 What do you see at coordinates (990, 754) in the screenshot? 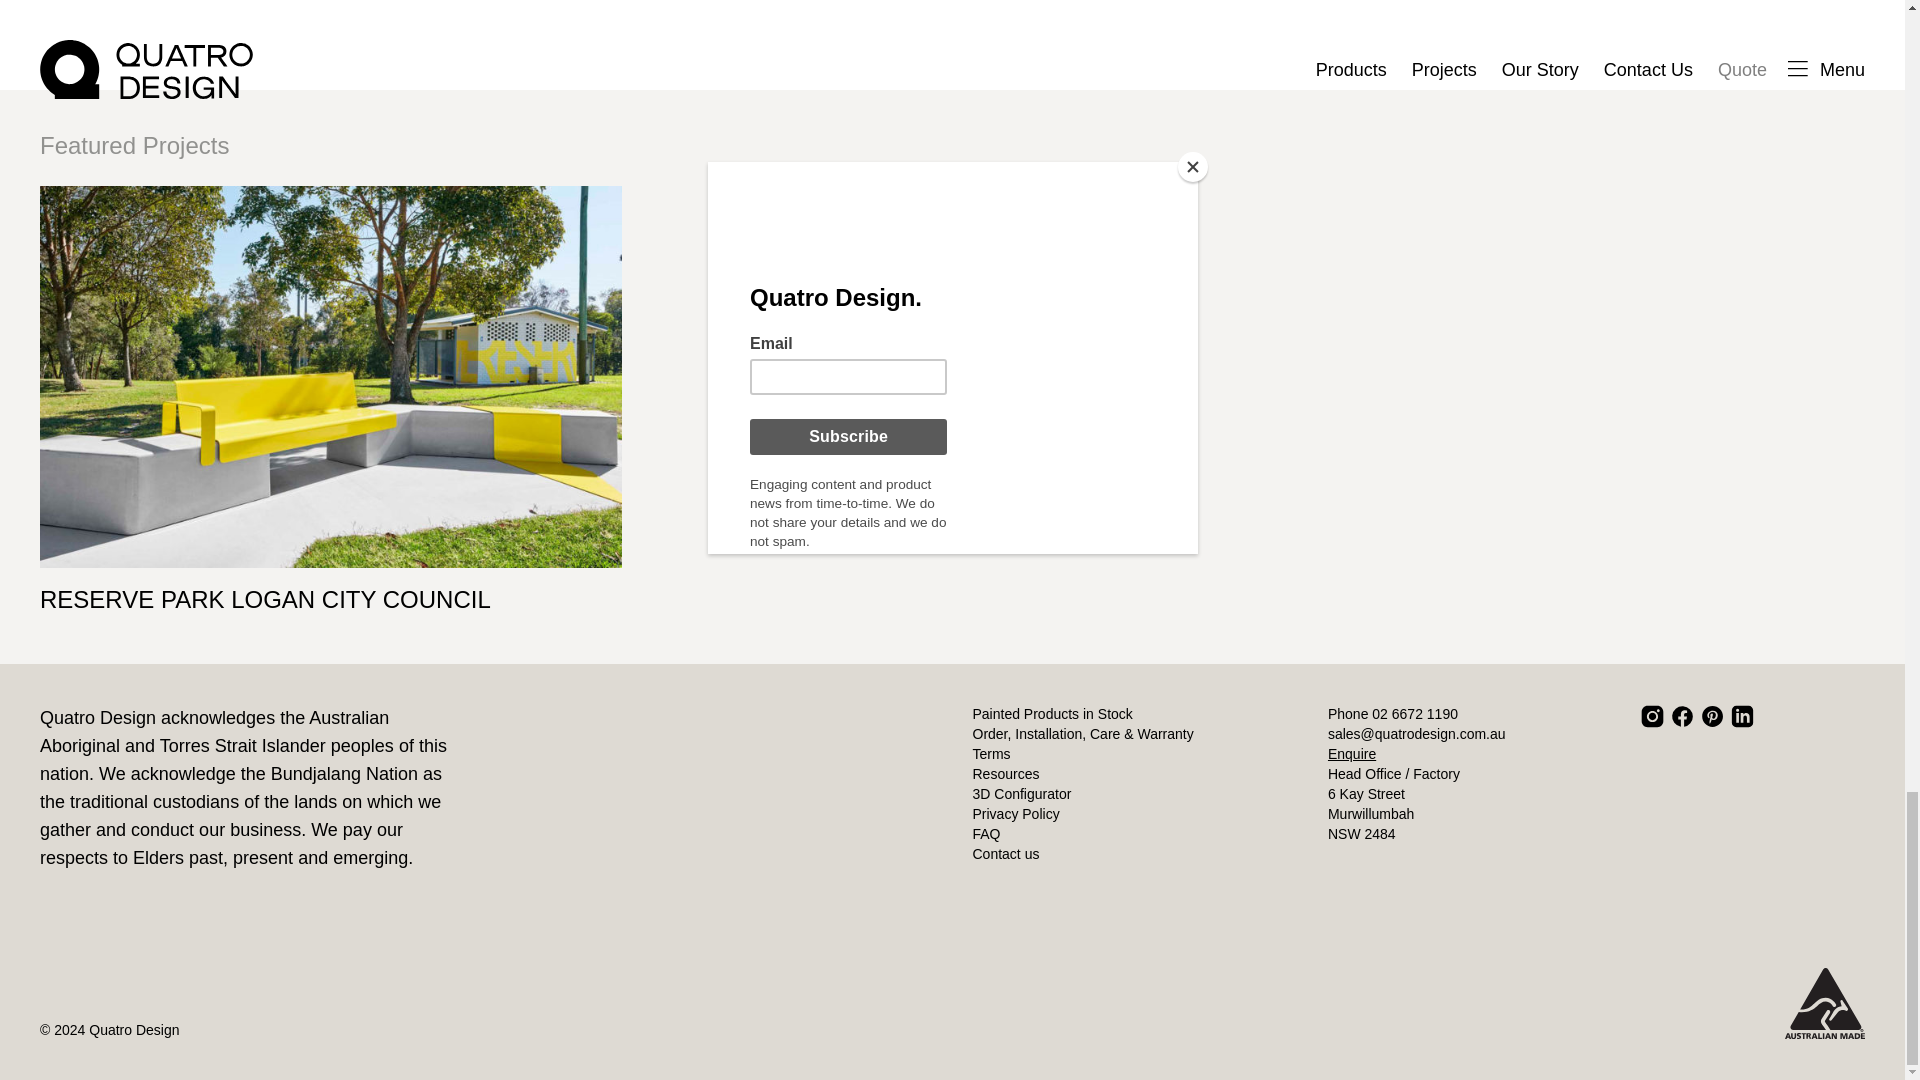
I see `Terms` at bounding box center [990, 754].